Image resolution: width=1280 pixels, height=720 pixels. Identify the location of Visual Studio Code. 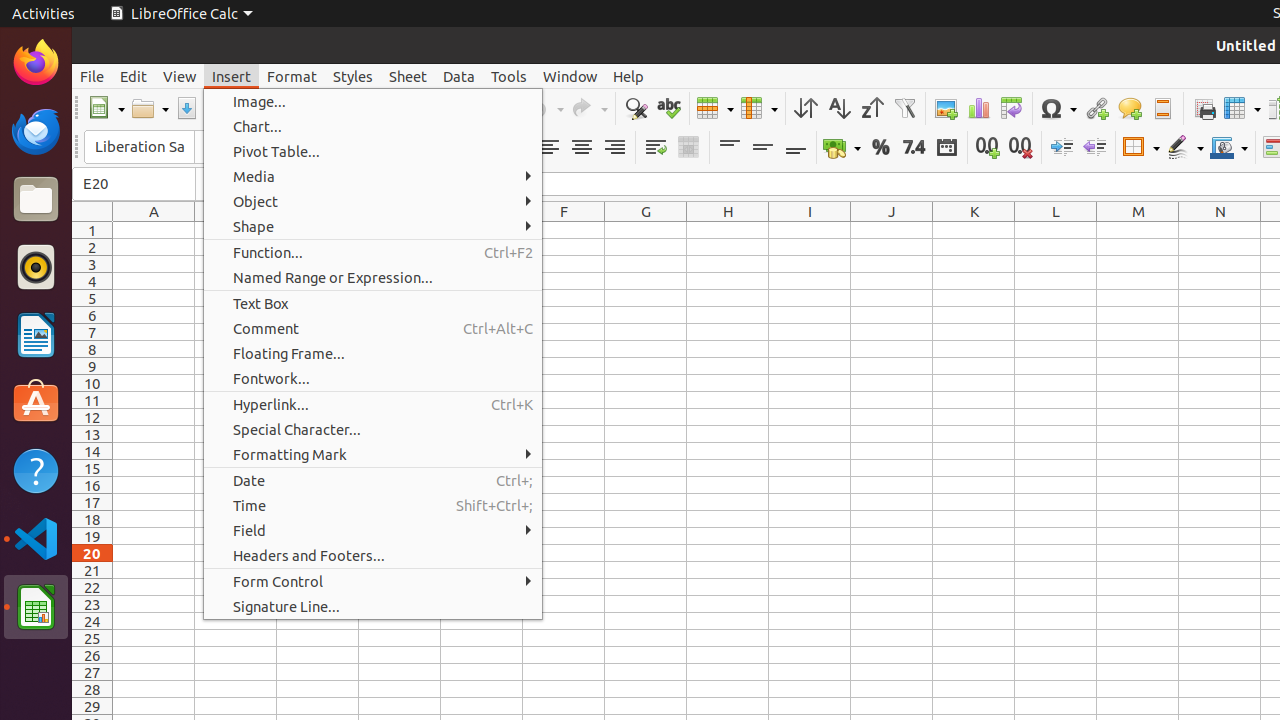
(36, 538).